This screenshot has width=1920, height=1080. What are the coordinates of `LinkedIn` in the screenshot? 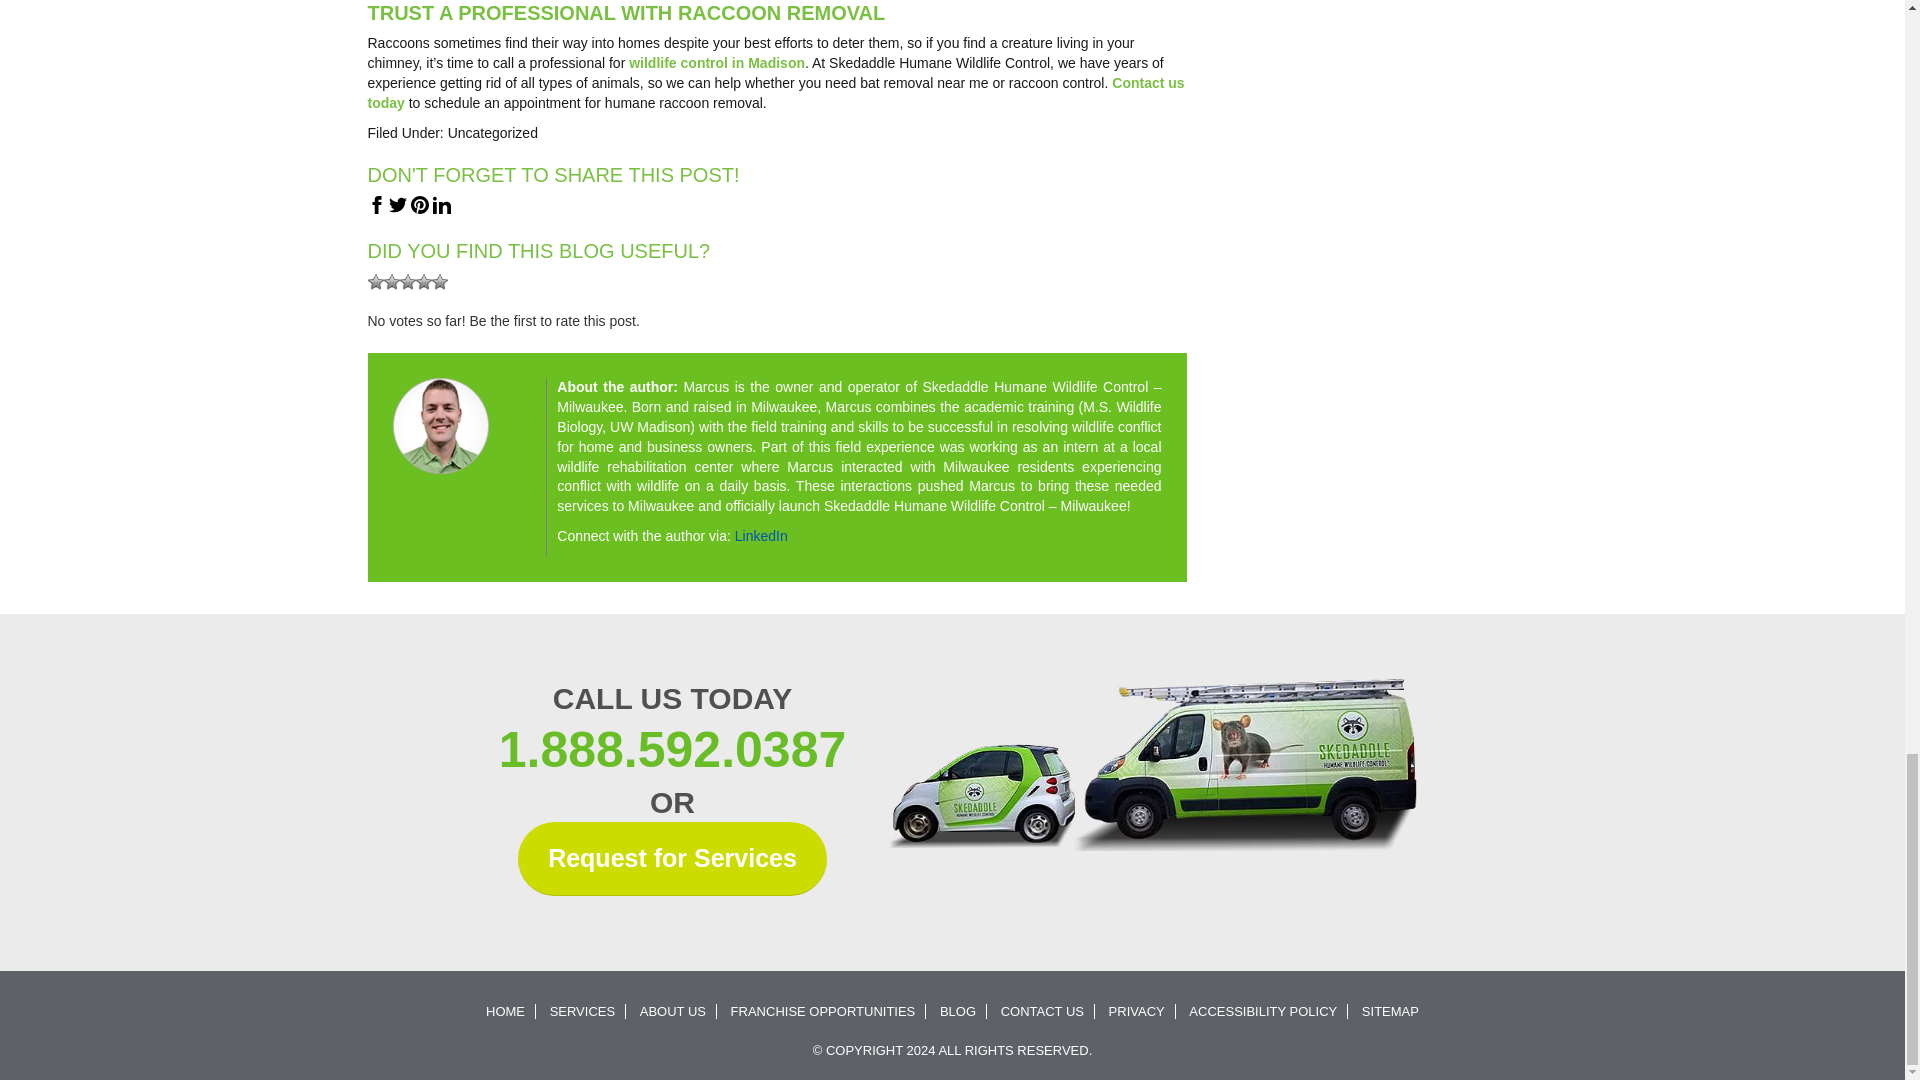 It's located at (761, 536).